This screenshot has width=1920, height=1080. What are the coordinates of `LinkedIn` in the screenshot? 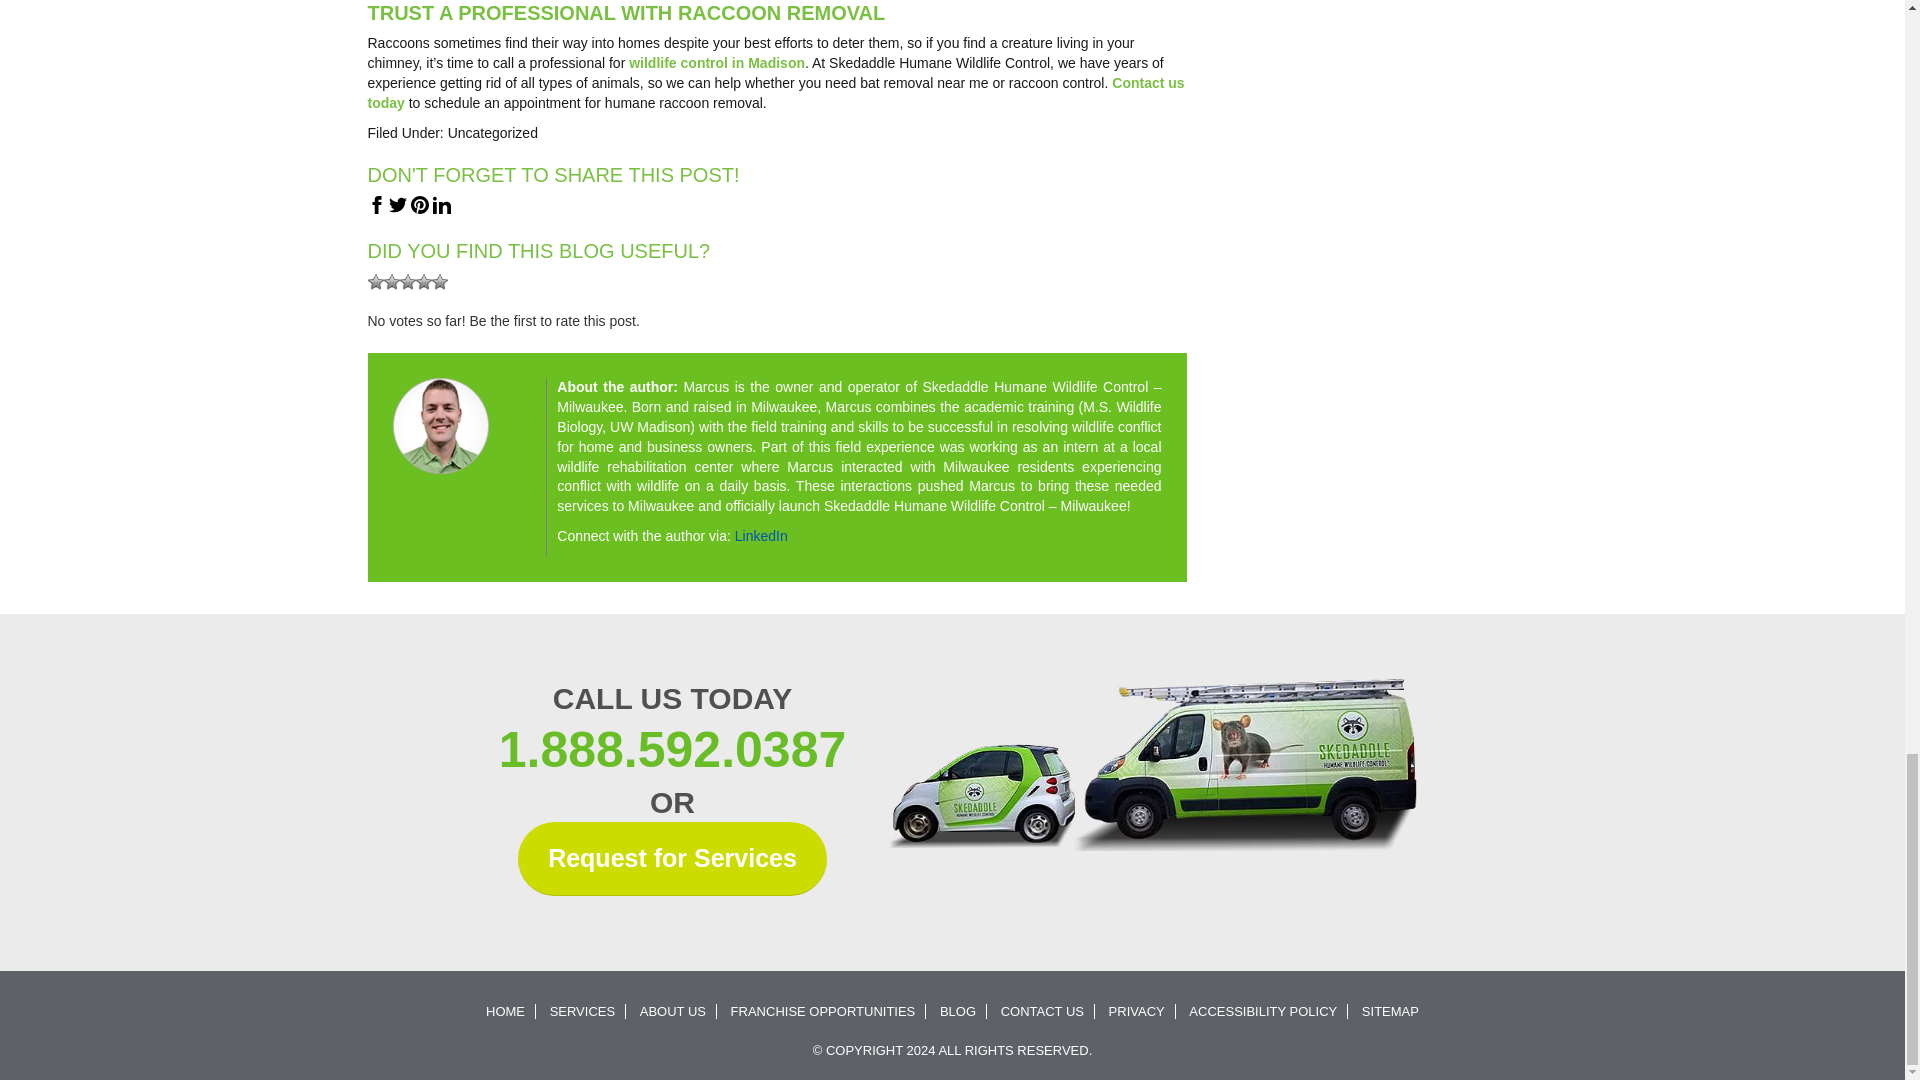 It's located at (761, 536).